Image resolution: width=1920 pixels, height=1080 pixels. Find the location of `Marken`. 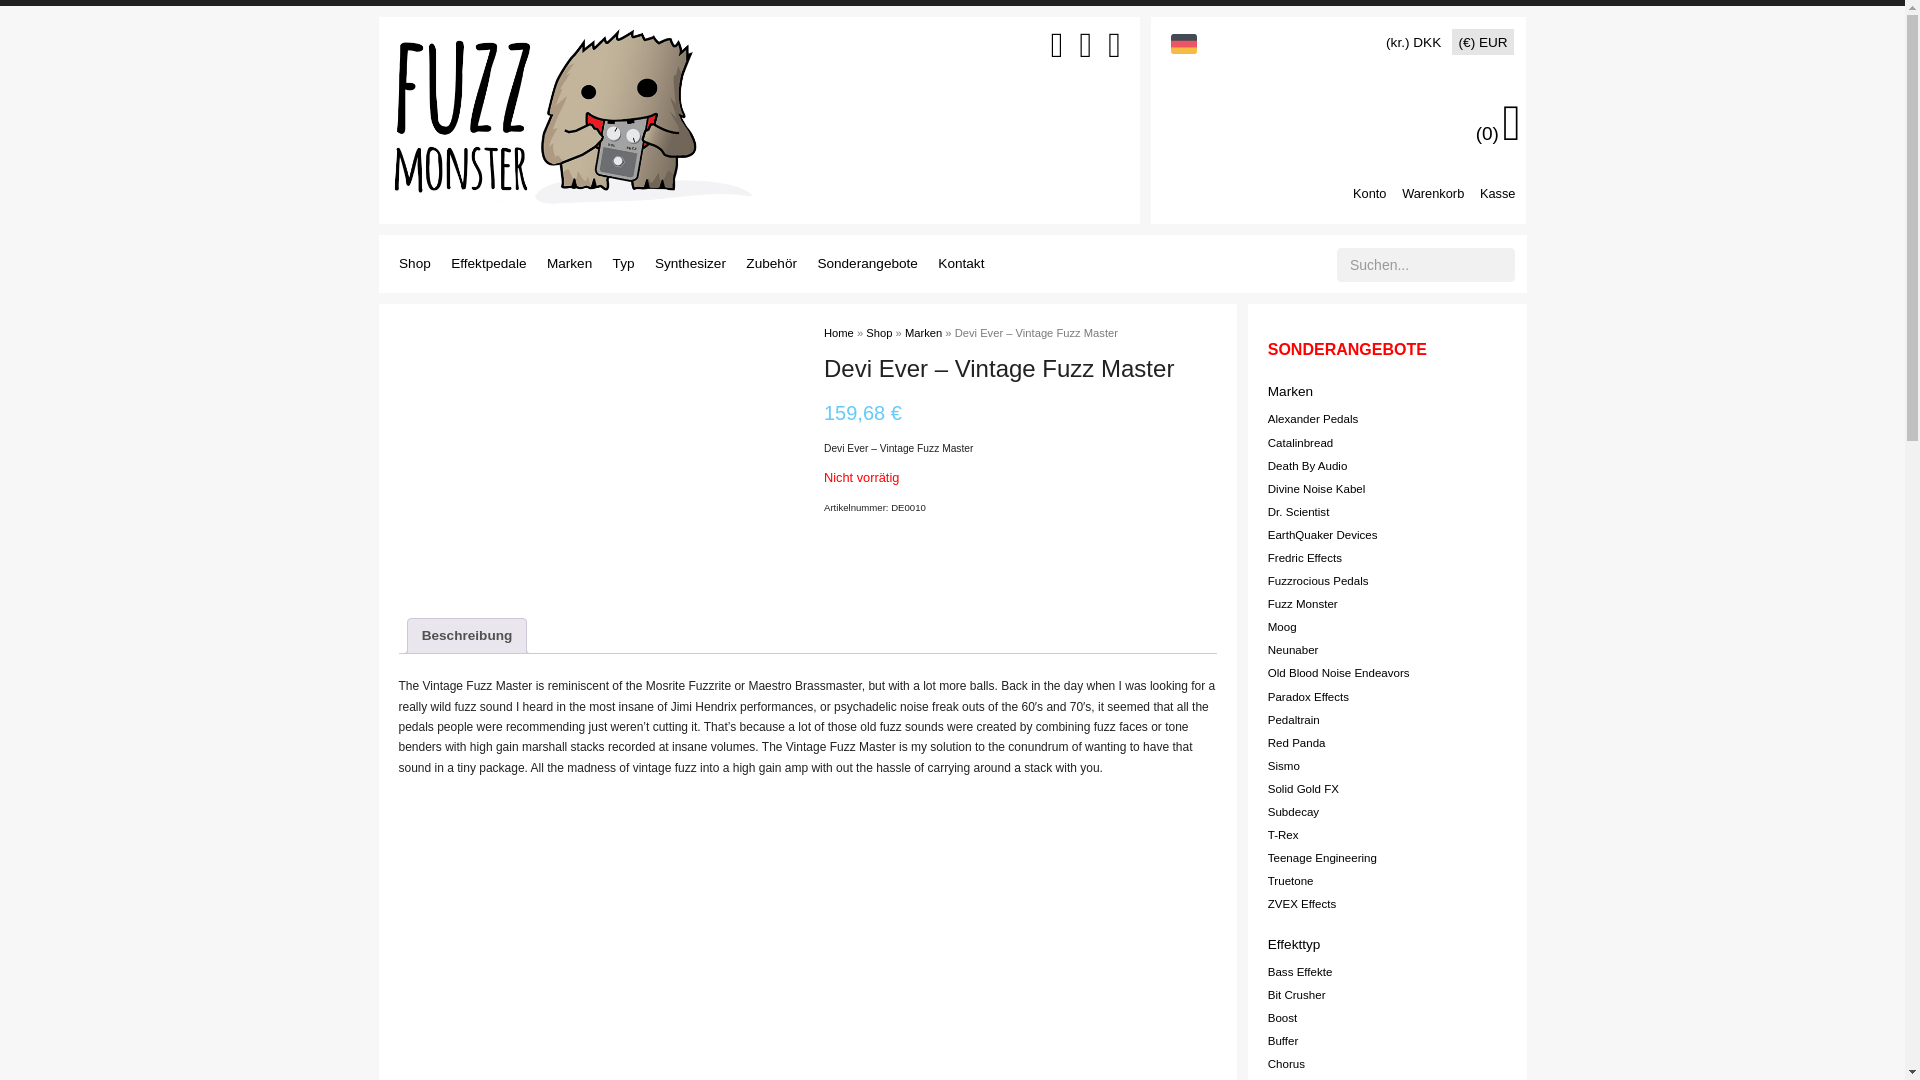

Marken is located at coordinates (1290, 391).